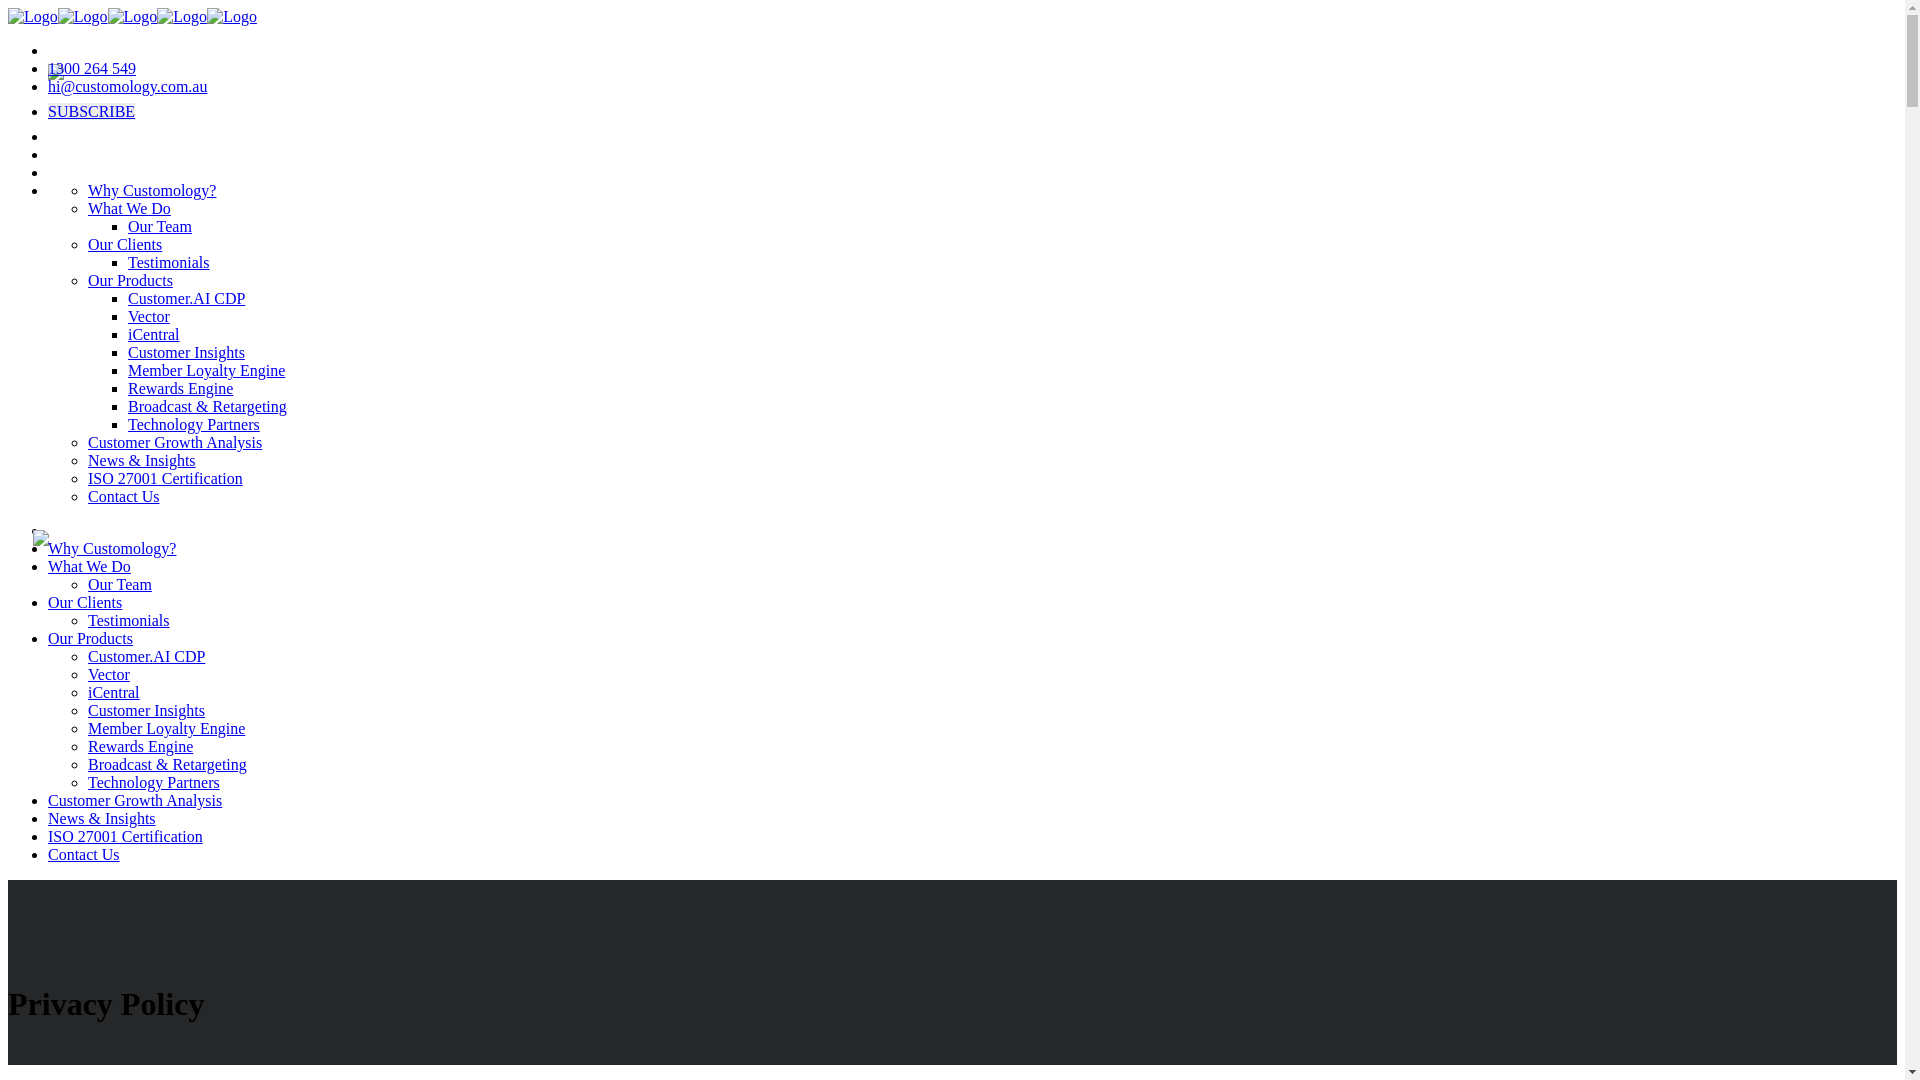 The height and width of the screenshot is (1080, 1920). Describe the element at coordinates (125, 244) in the screenshot. I see `Our Clients` at that location.